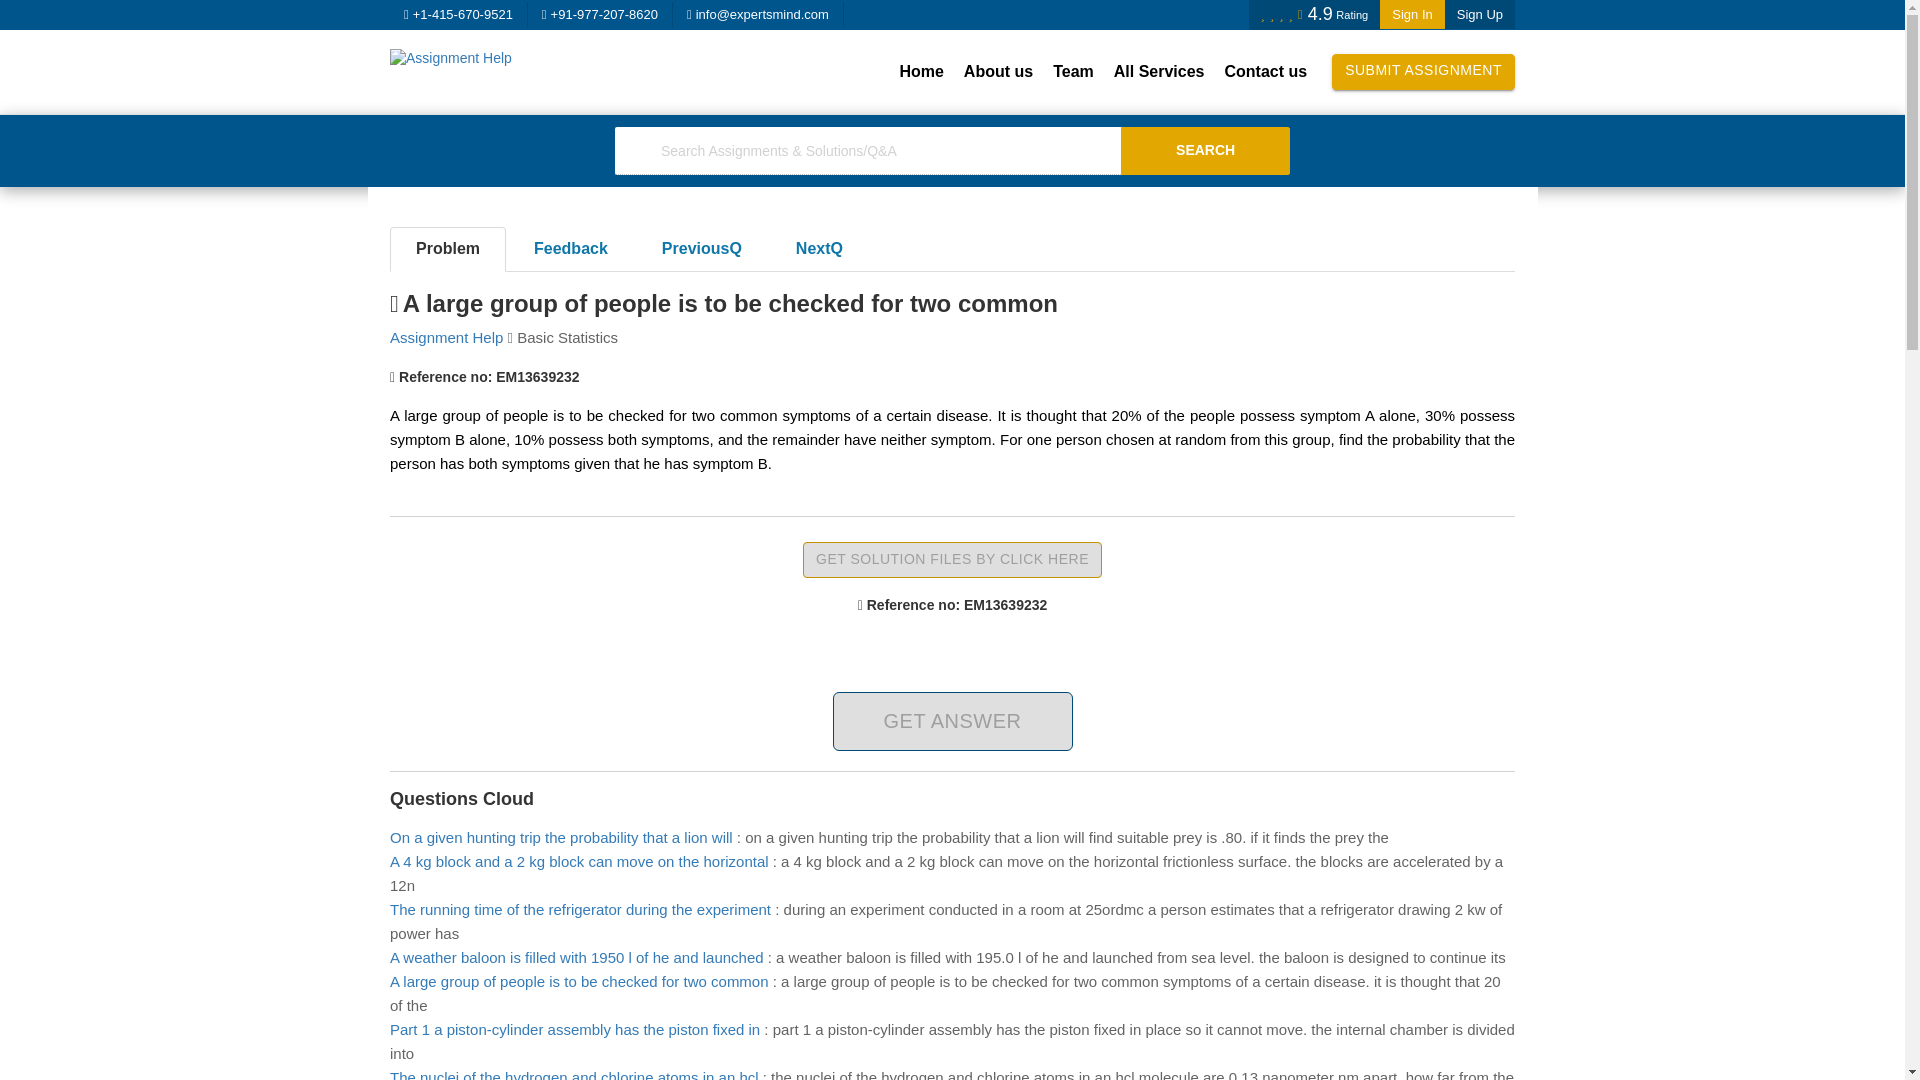  Describe the element at coordinates (1160, 72) in the screenshot. I see `All Services` at that location.